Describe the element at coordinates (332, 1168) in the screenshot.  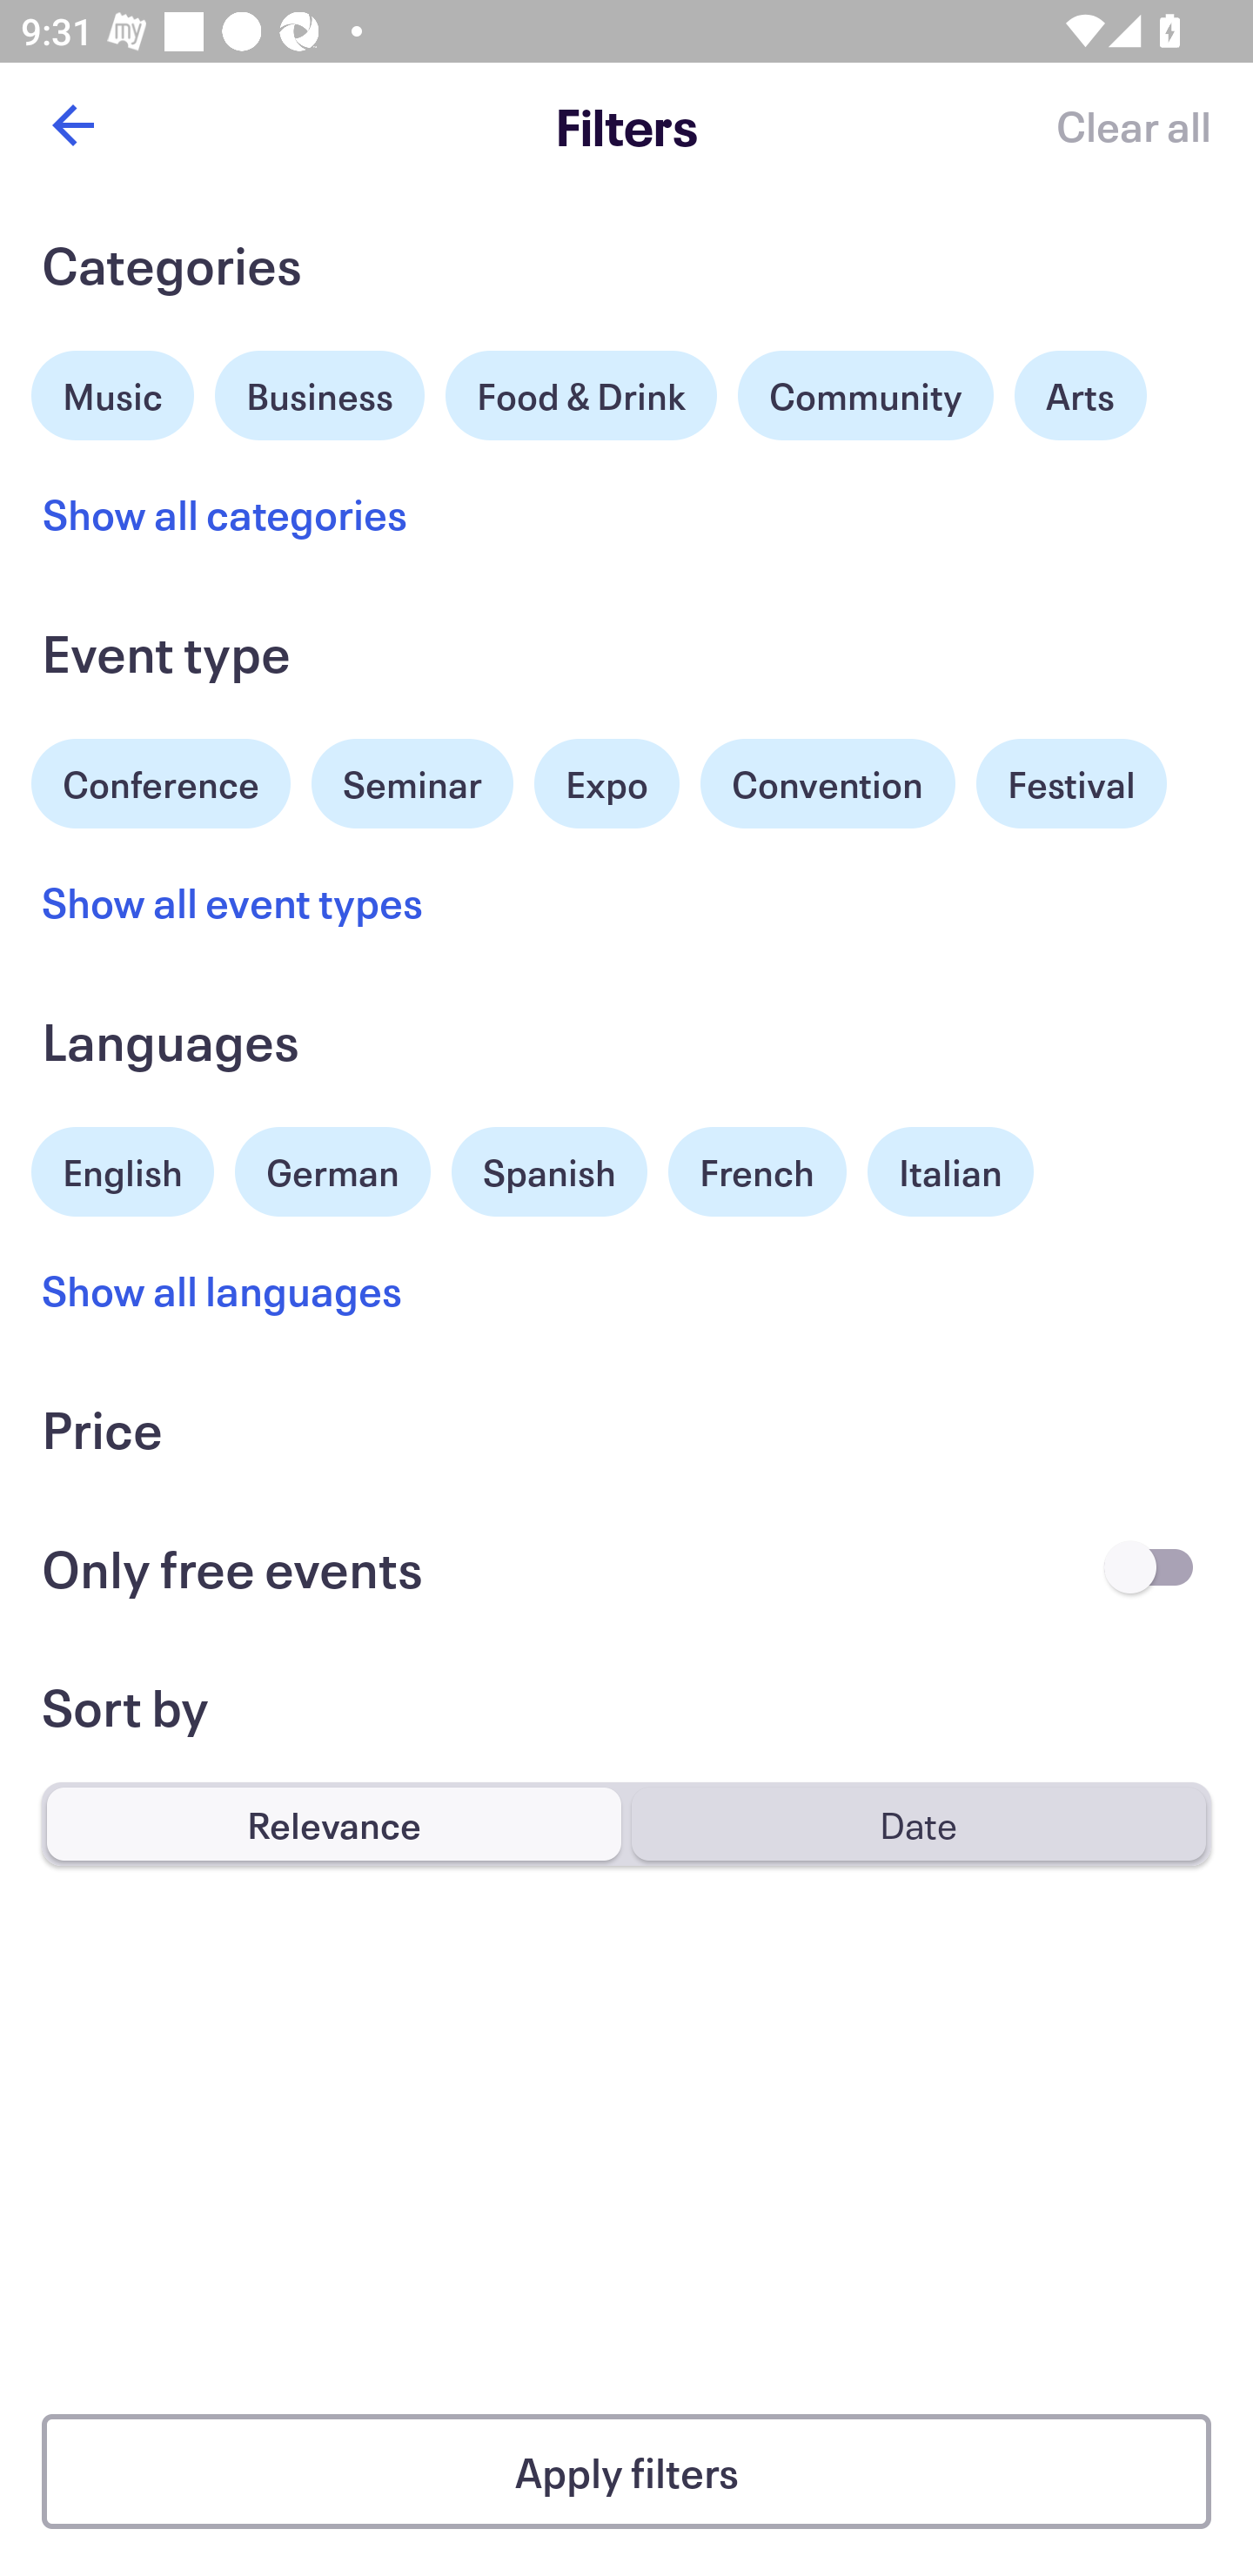
I see `German` at that location.